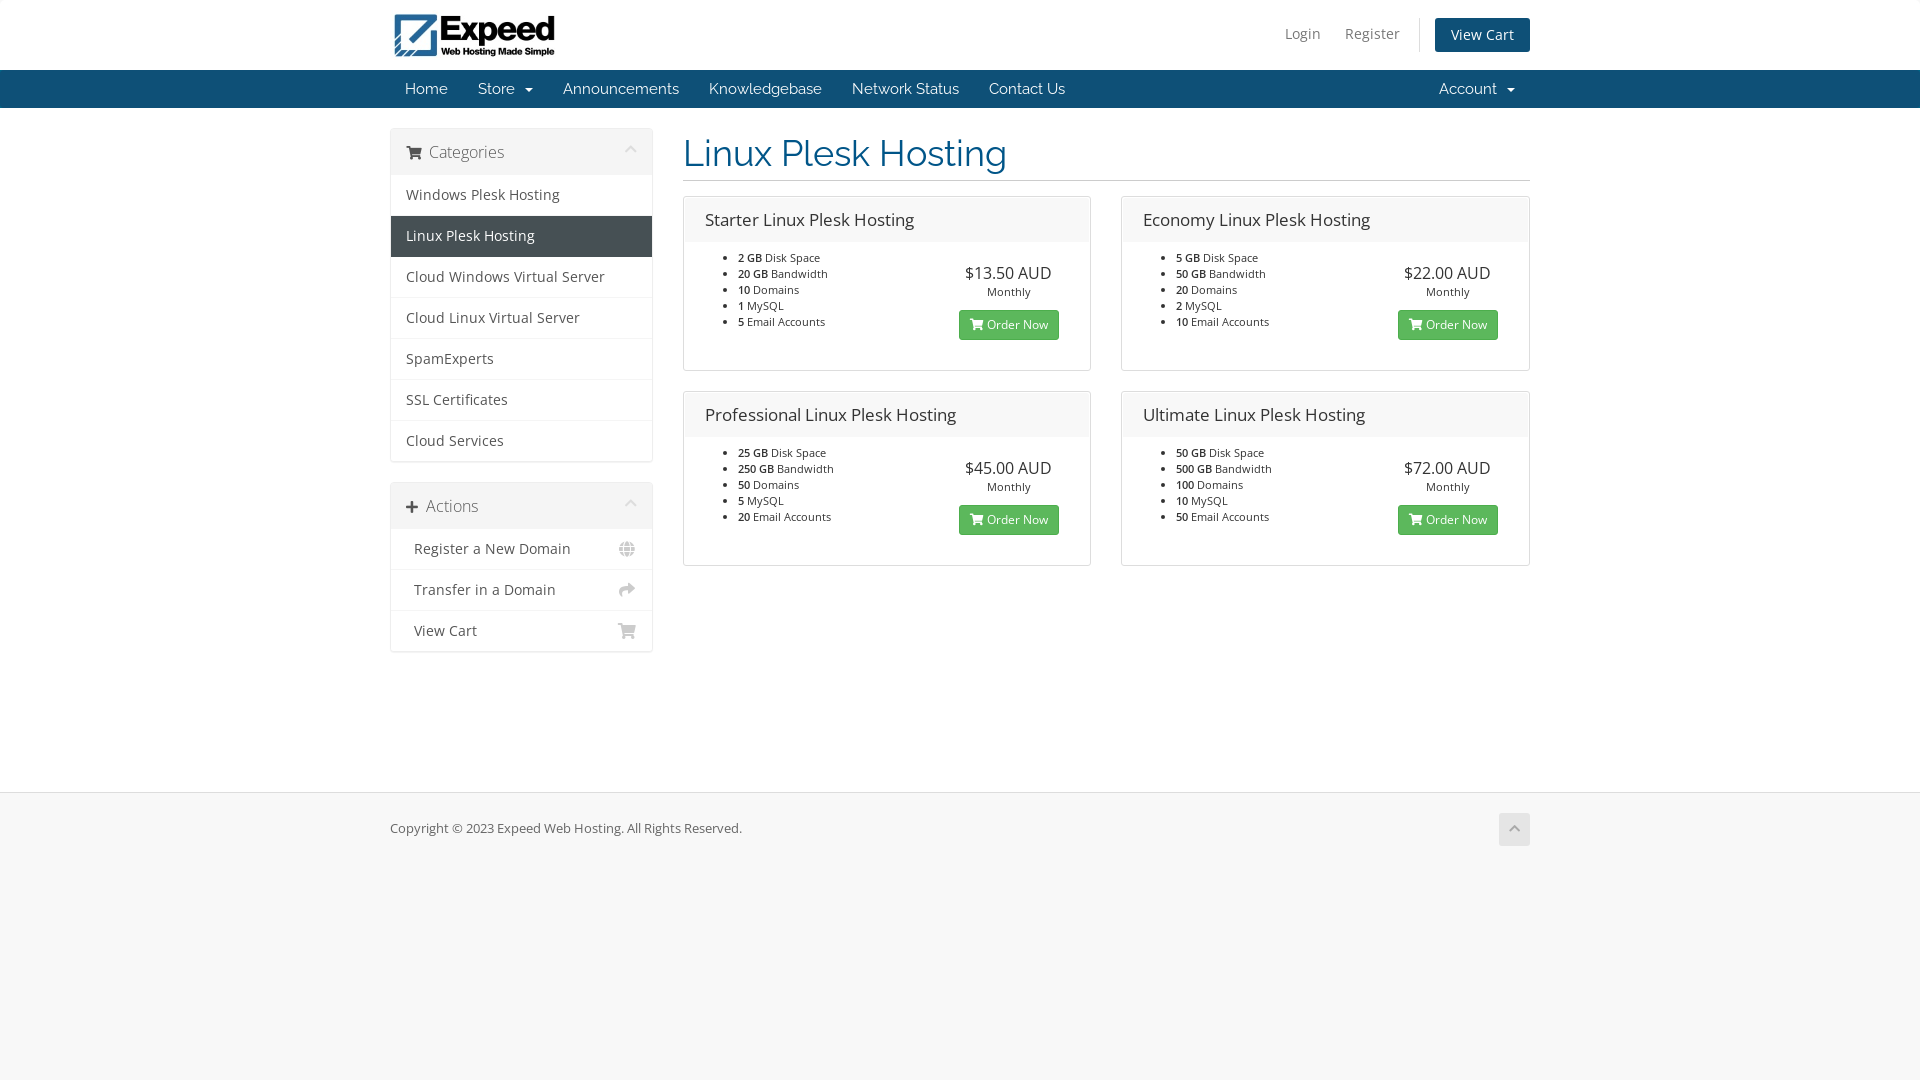 The height and width of the screenshot is (1080, 1920). Describe the element at coordinates (766, 89) in the screenshot. I see `Knowledgebase` at that location.